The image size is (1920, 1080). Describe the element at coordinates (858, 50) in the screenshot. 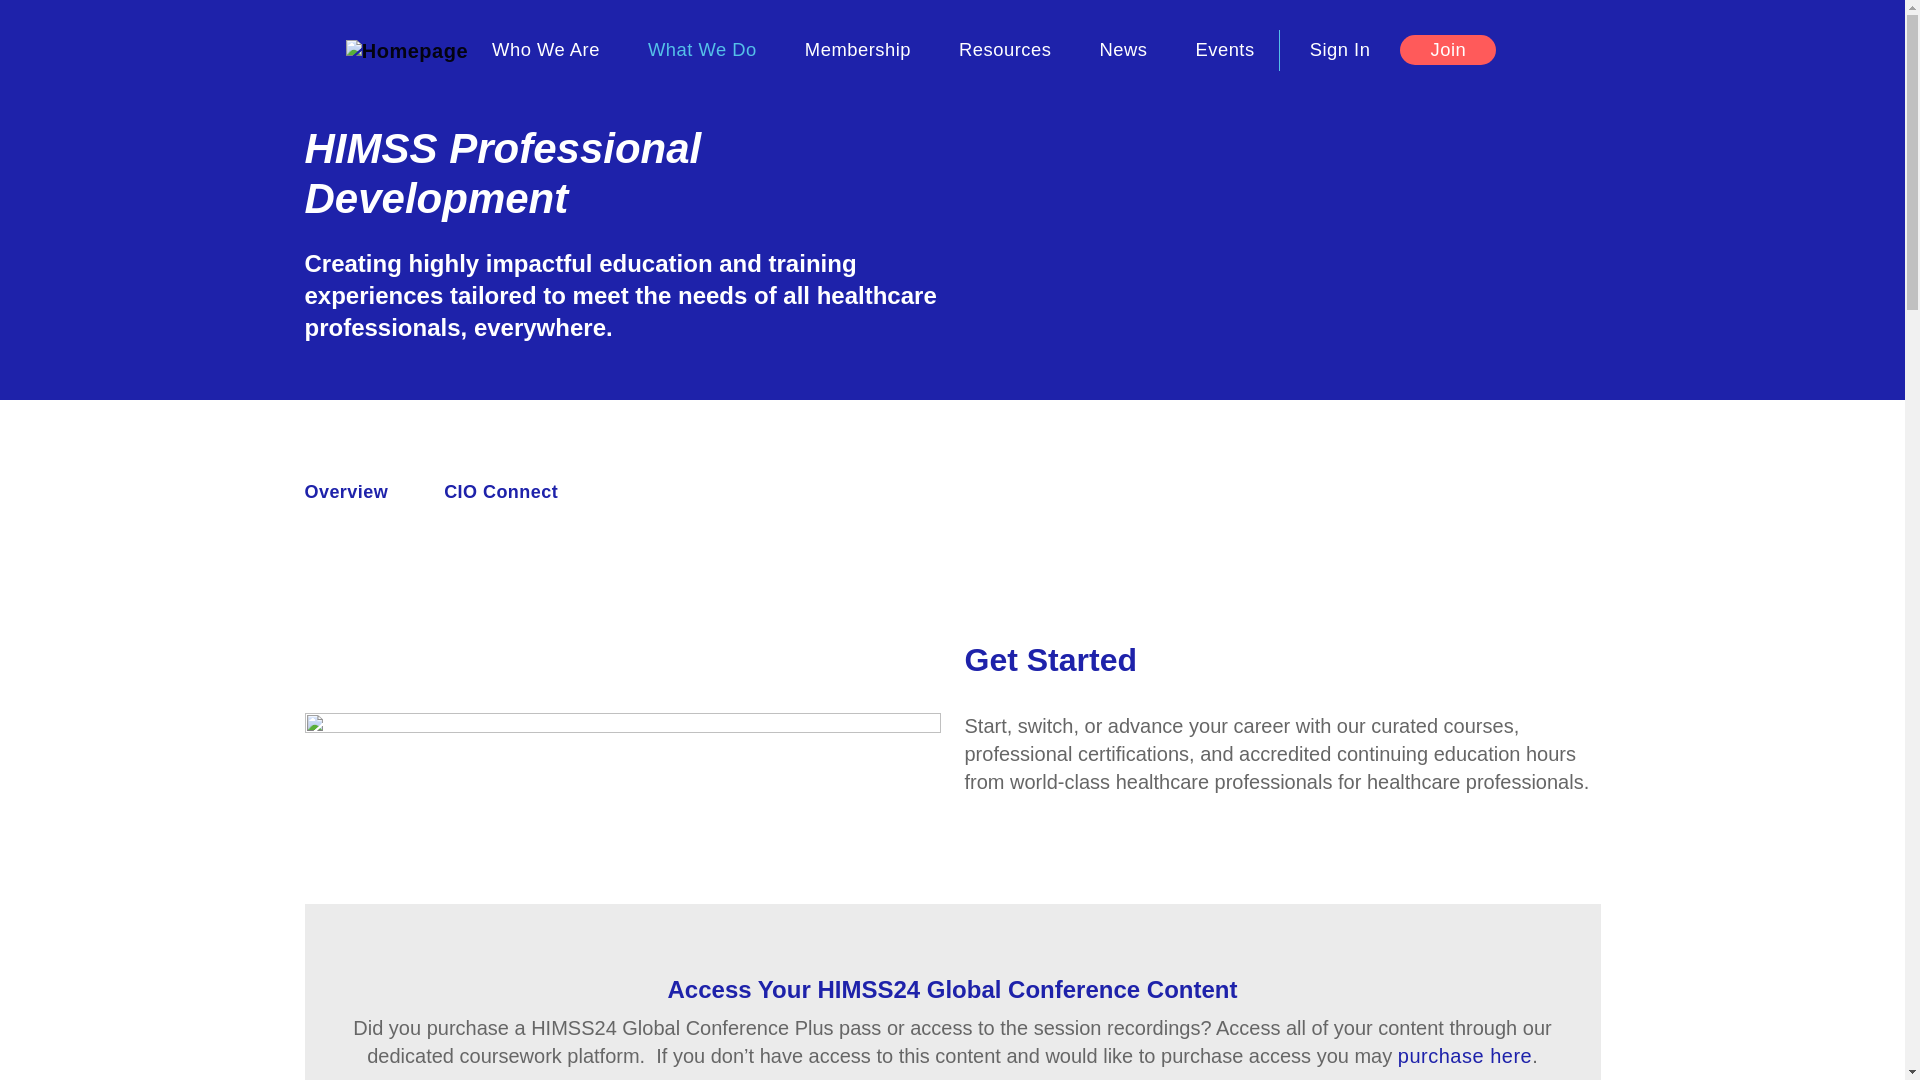

I see `Membership` at that location.